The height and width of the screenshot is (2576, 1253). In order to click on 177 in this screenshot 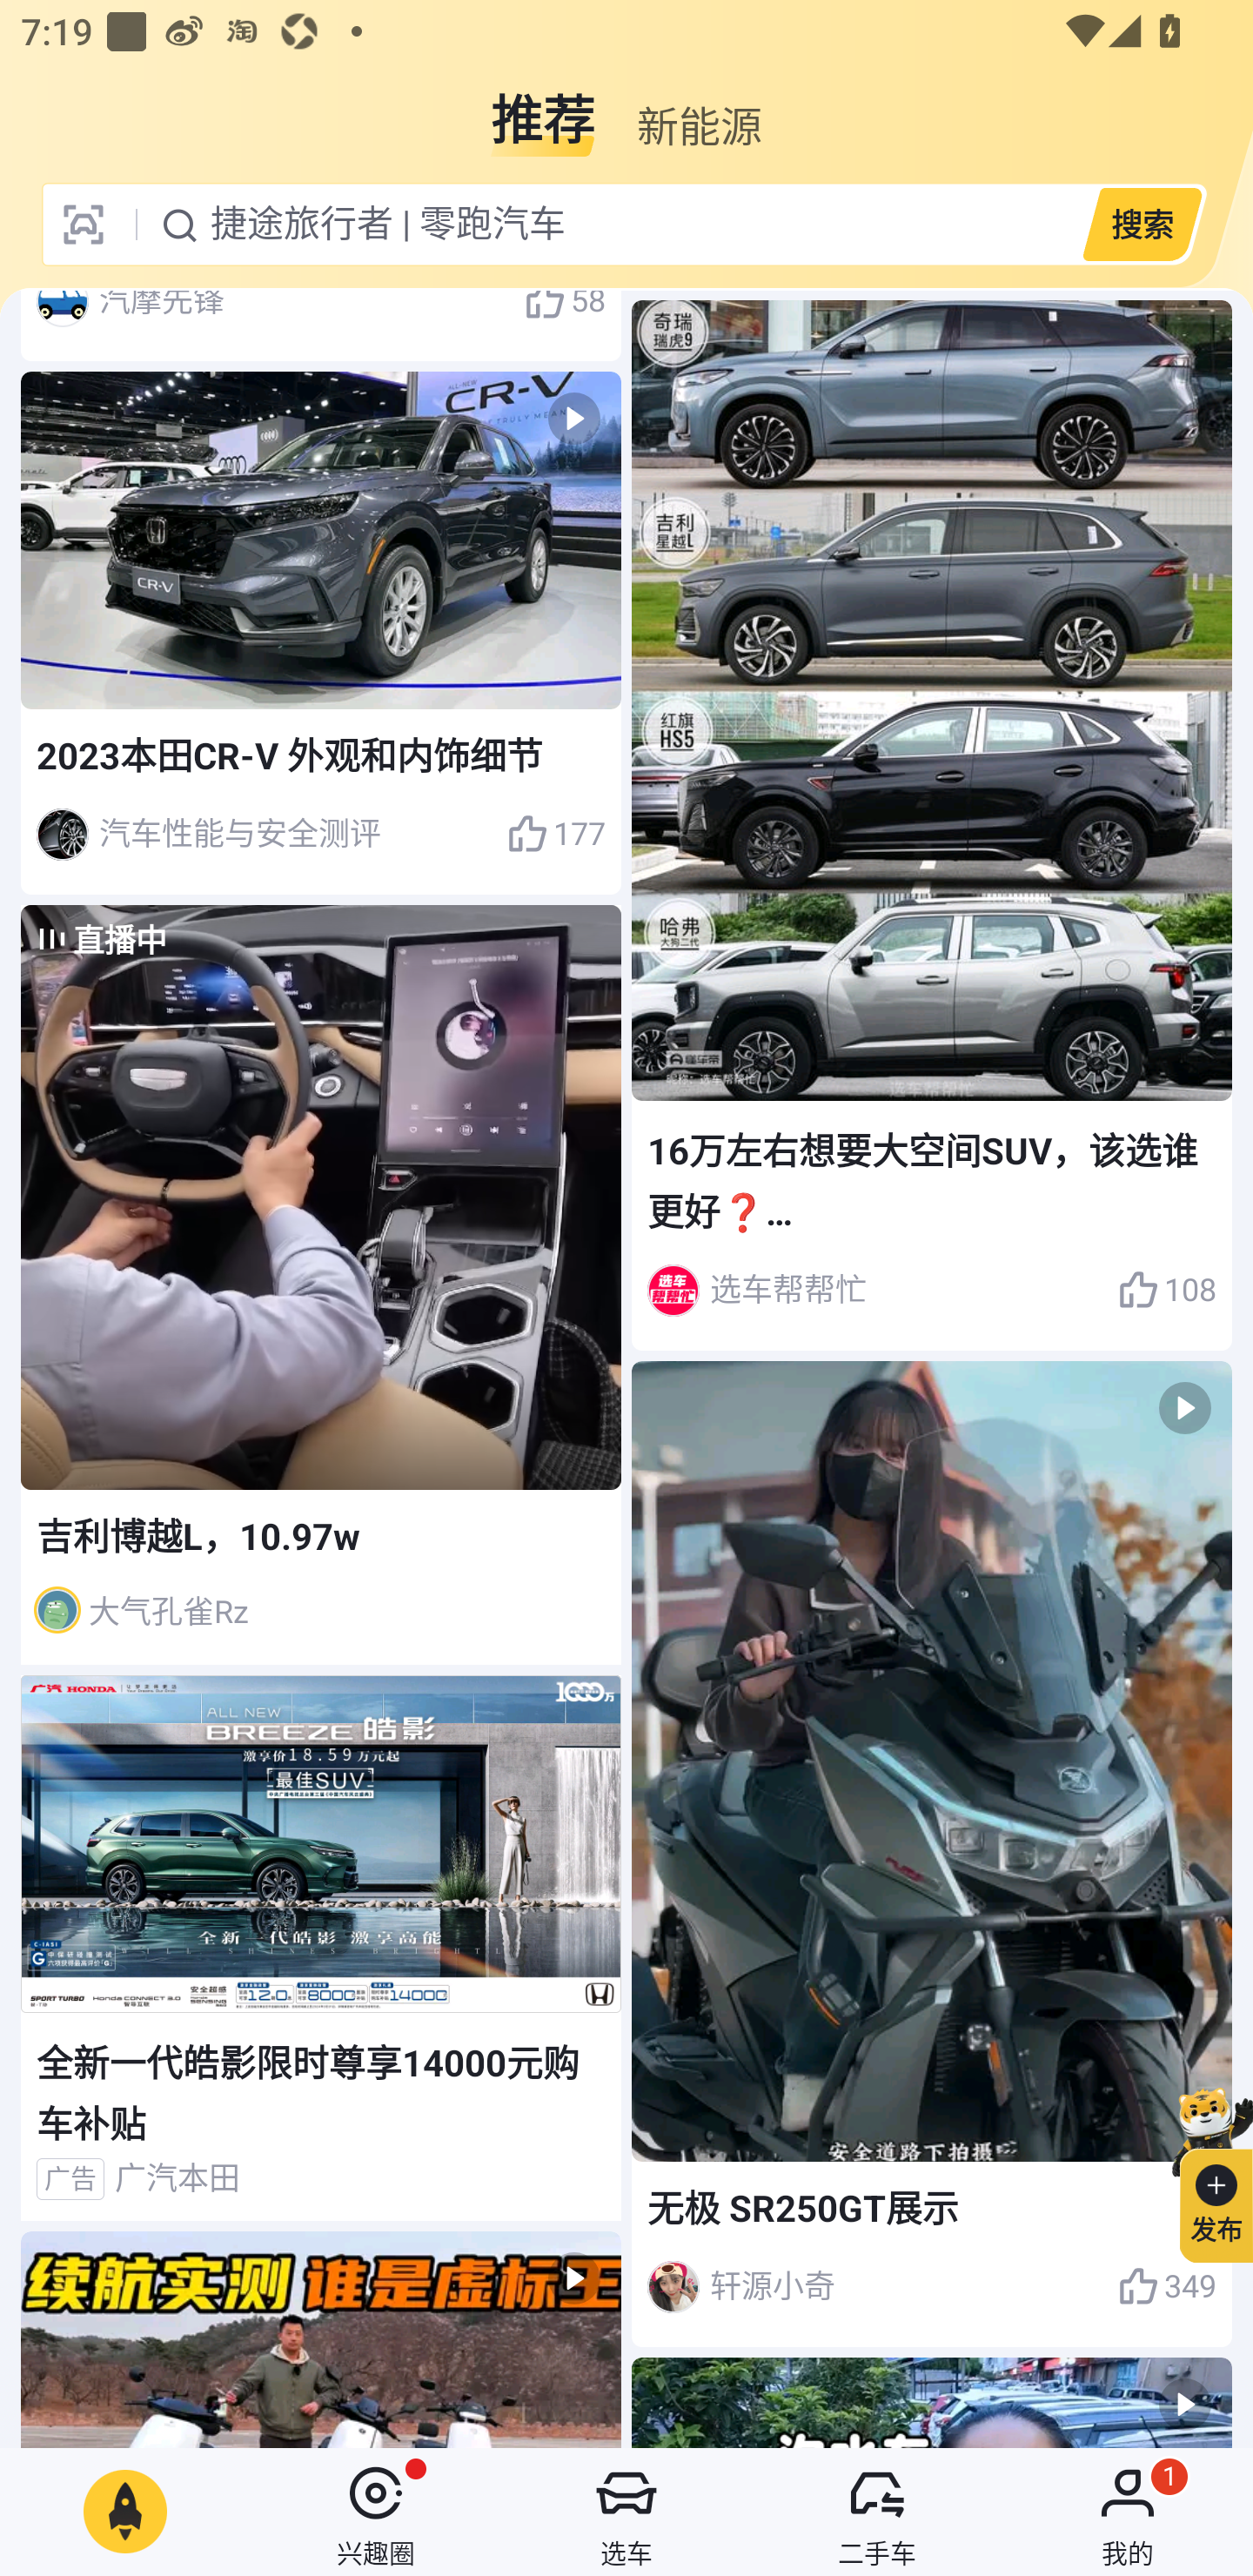, I will do `click(555, 834)`.